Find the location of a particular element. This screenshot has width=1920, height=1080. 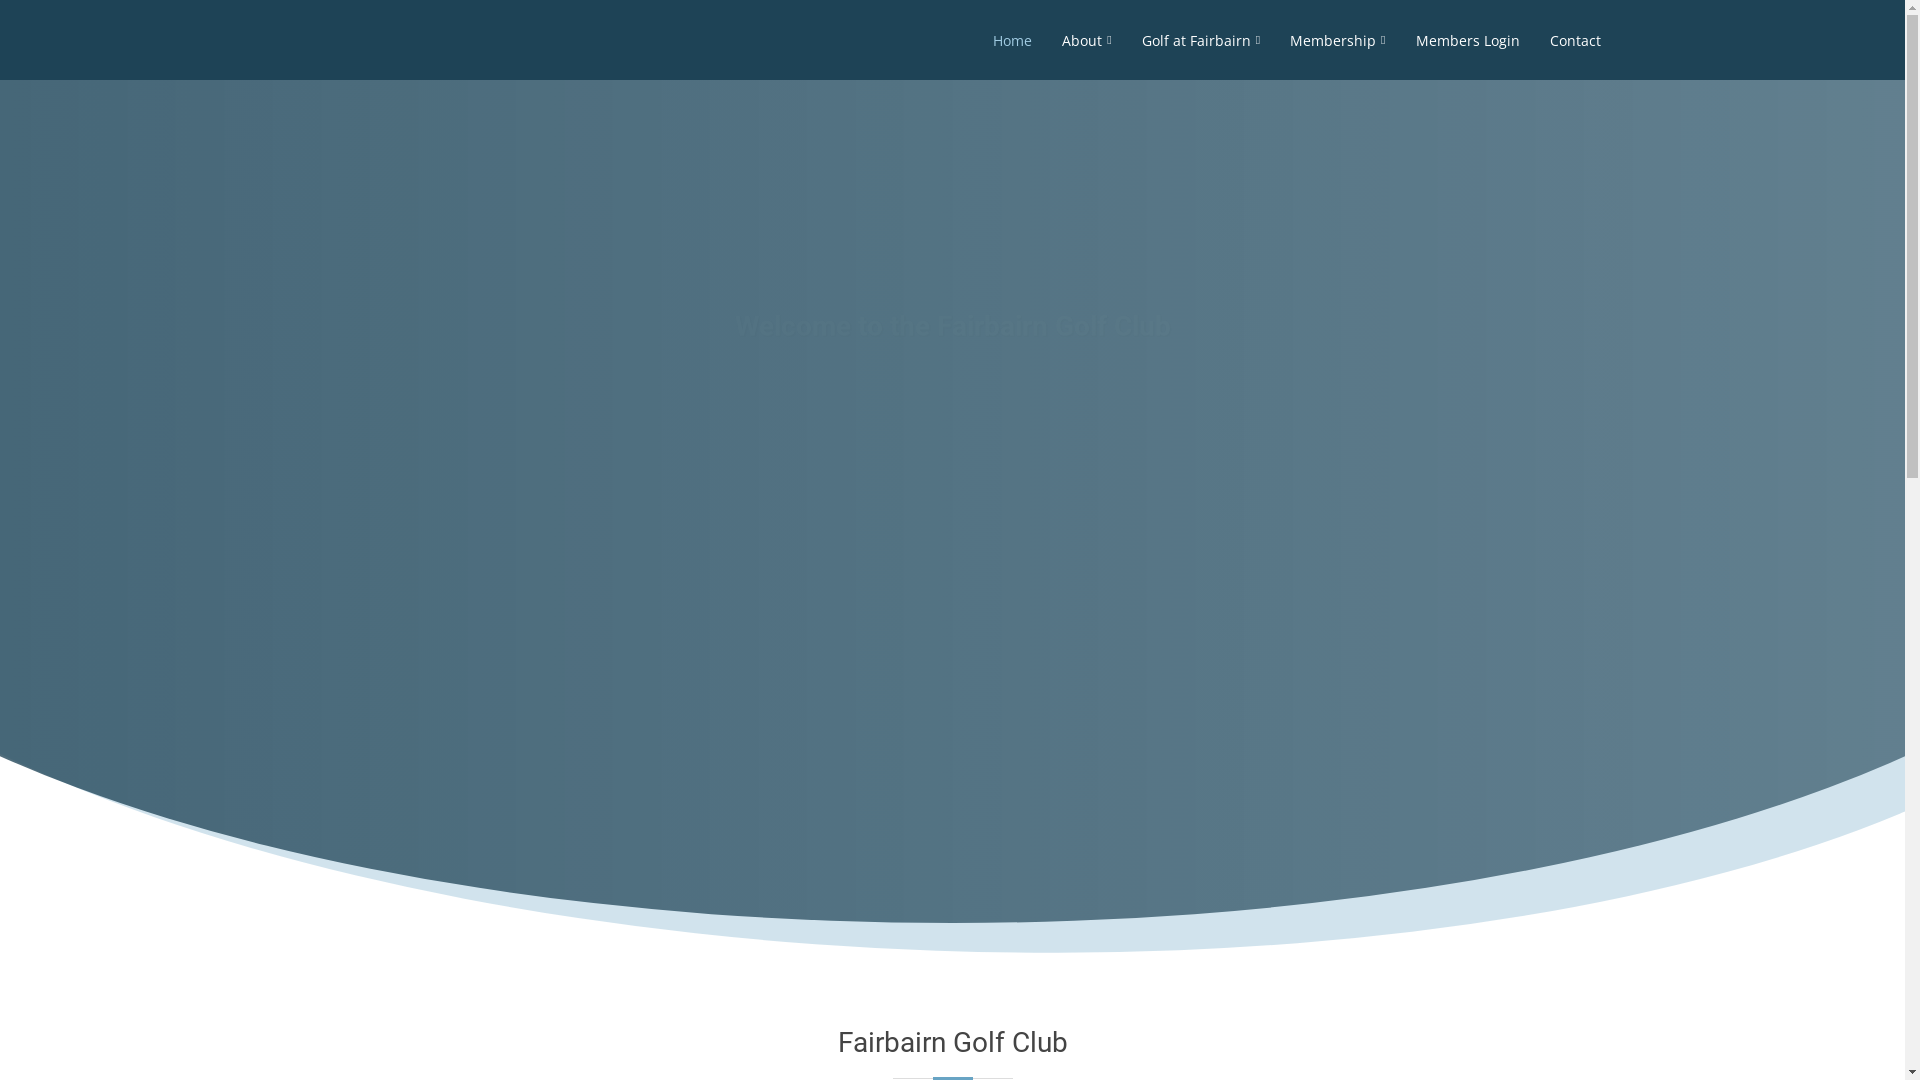

Golf at Fairbairn is located at coordinates (224, 60).